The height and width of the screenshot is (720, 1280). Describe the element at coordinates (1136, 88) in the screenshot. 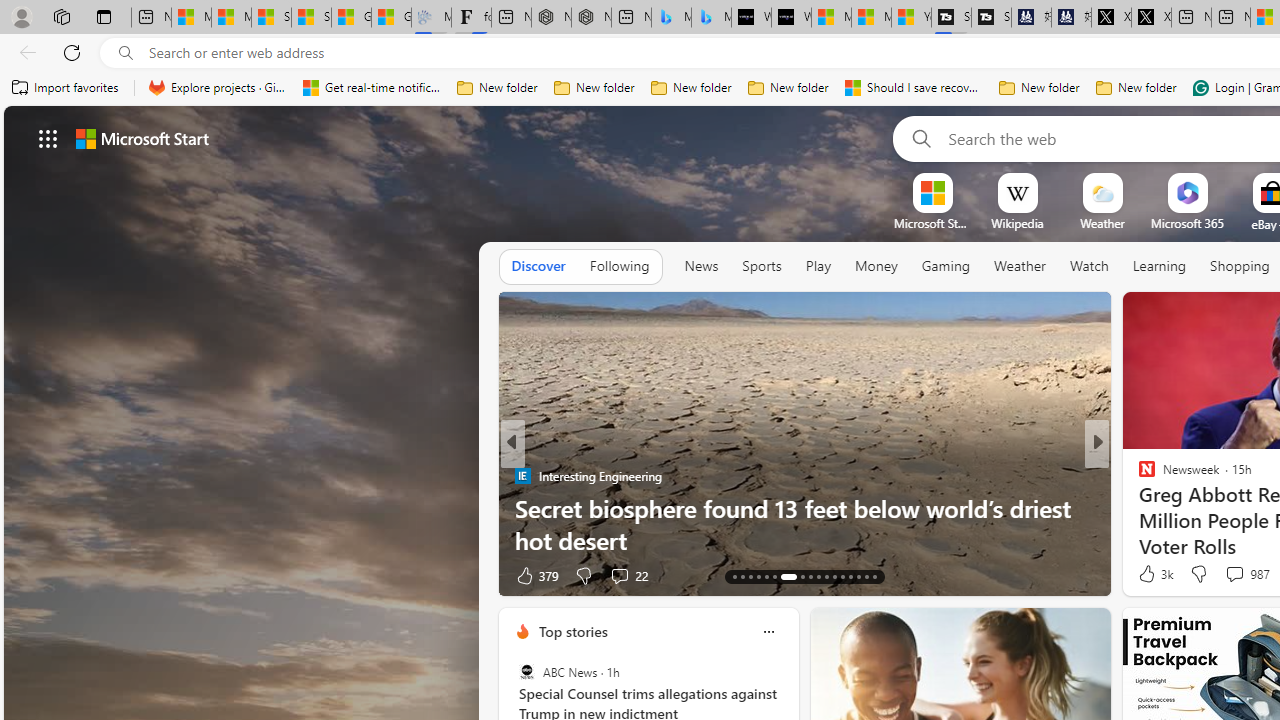

I see `New folder` at that location.